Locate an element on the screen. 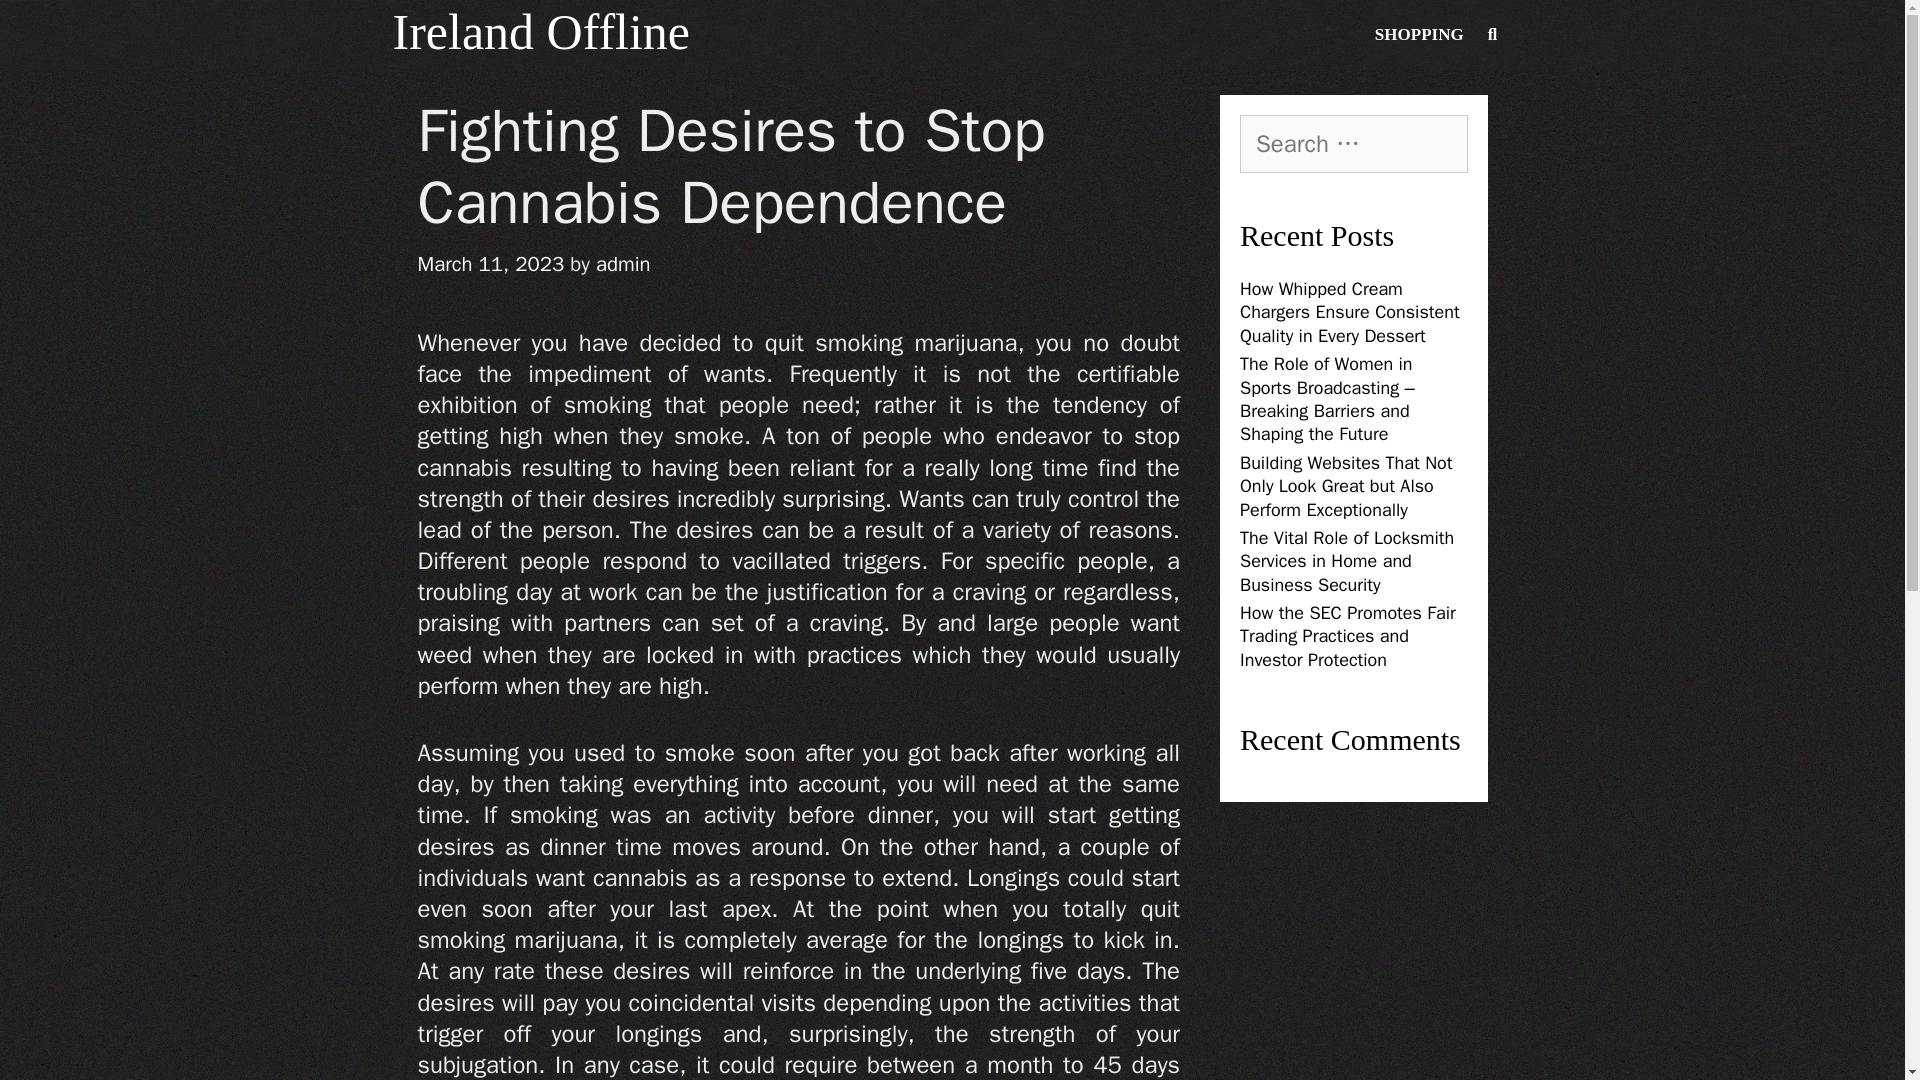  Search is located at coordinates (54, 30).